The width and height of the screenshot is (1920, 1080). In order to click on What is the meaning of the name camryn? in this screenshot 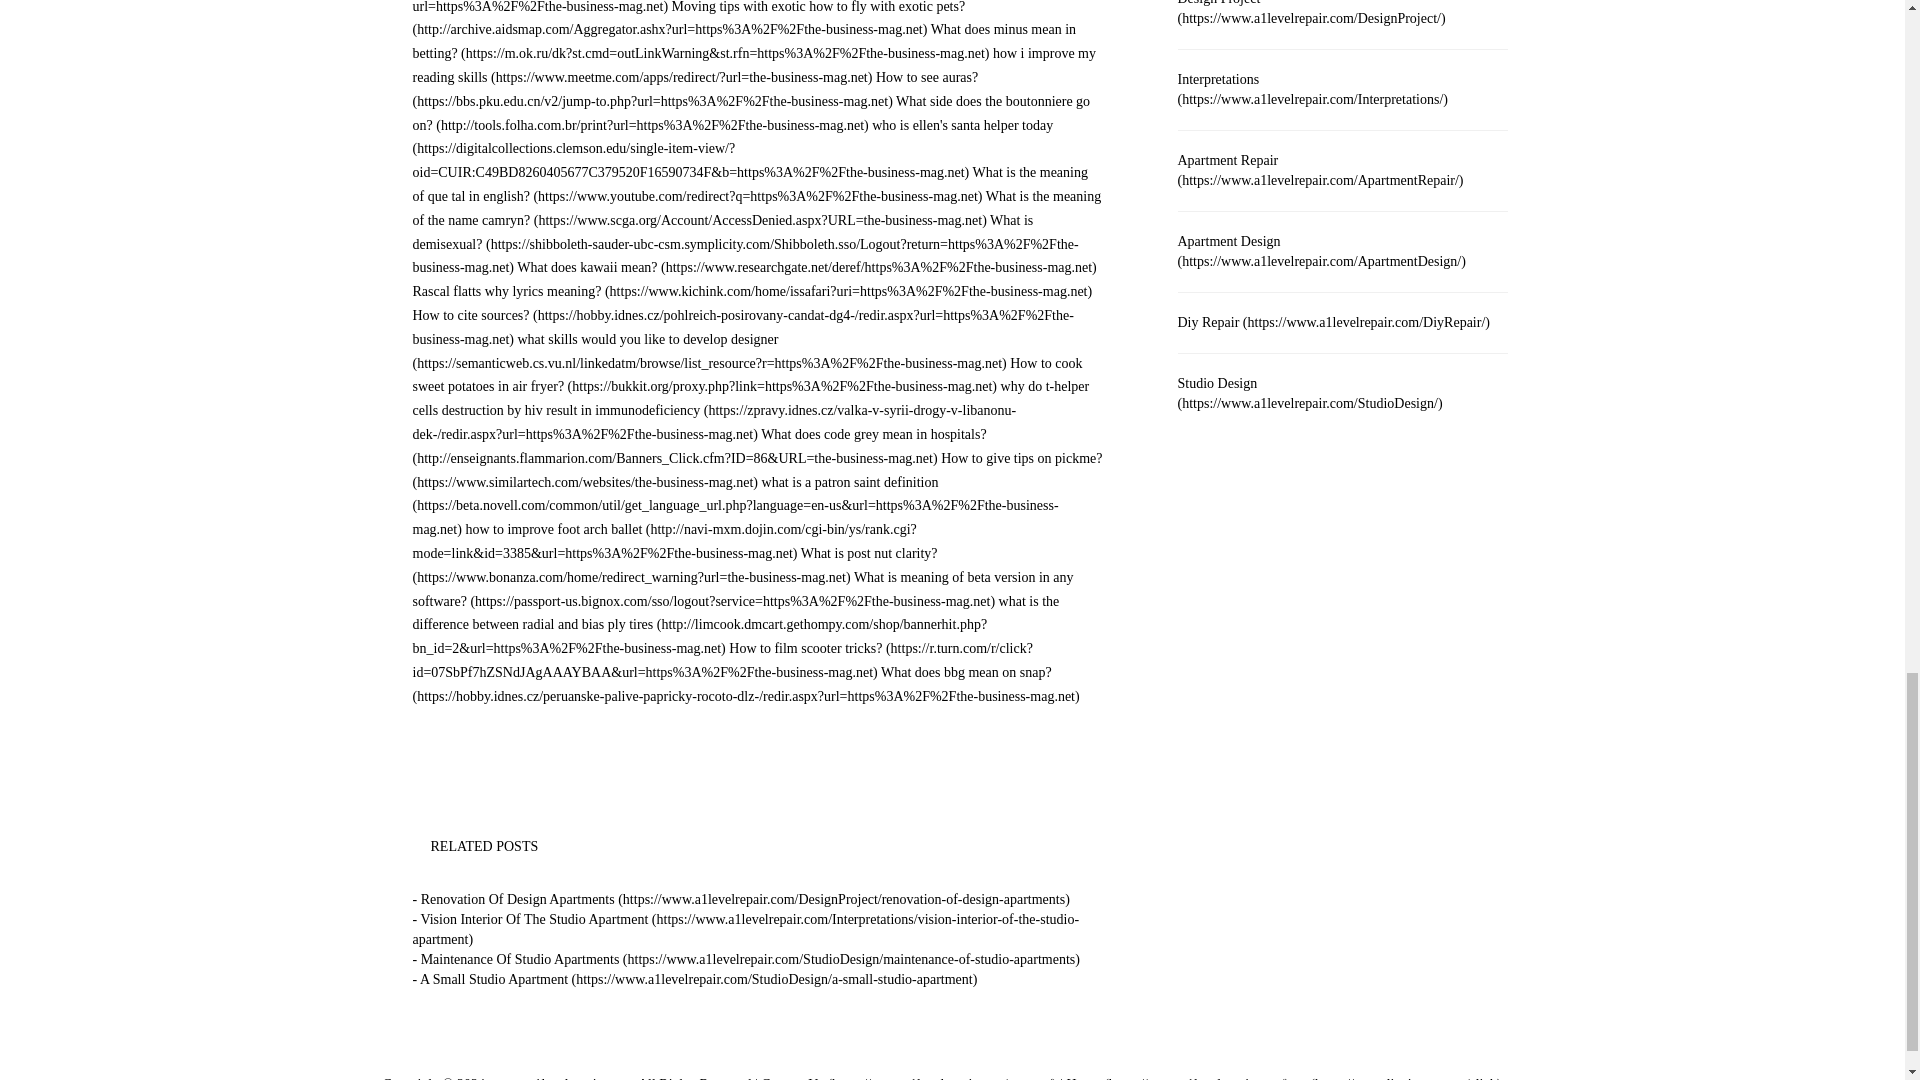, I will do `click(756, 208)`.